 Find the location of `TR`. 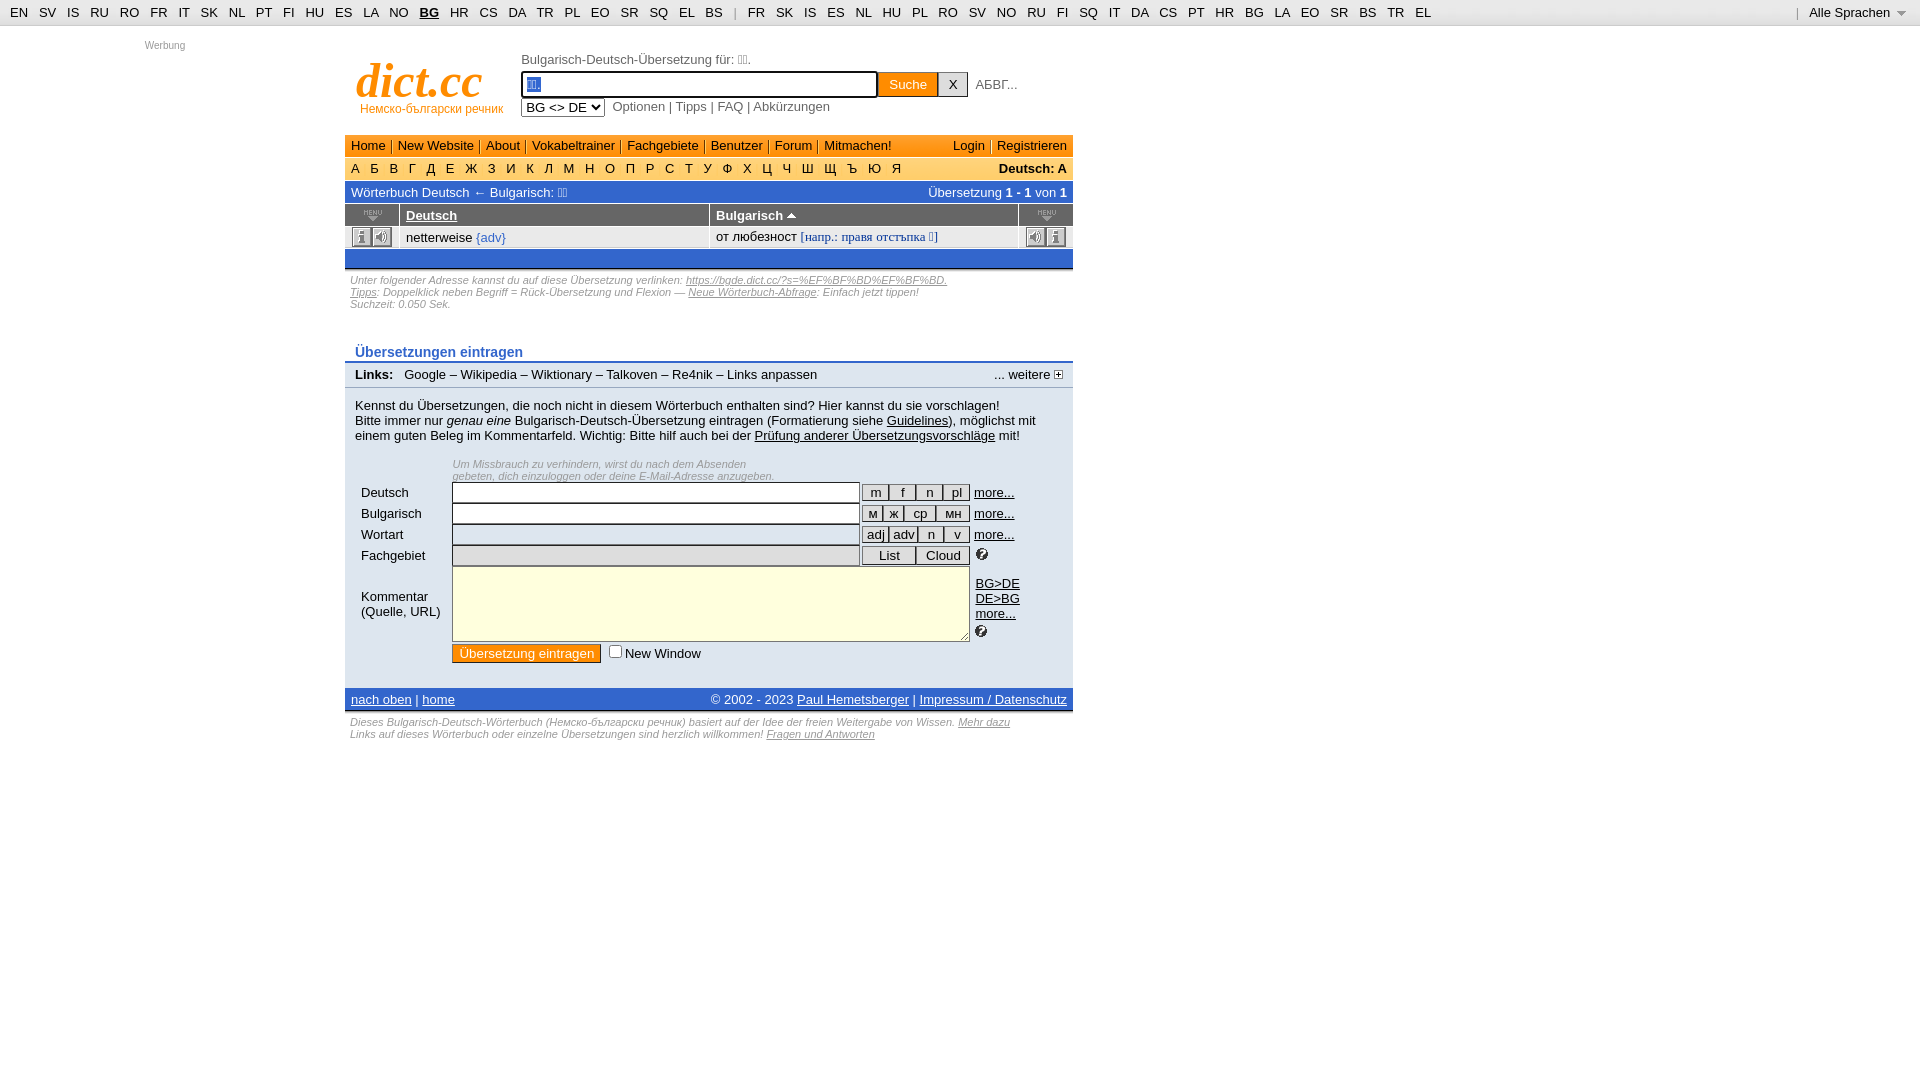

TR is located at coordinates (544, 12).